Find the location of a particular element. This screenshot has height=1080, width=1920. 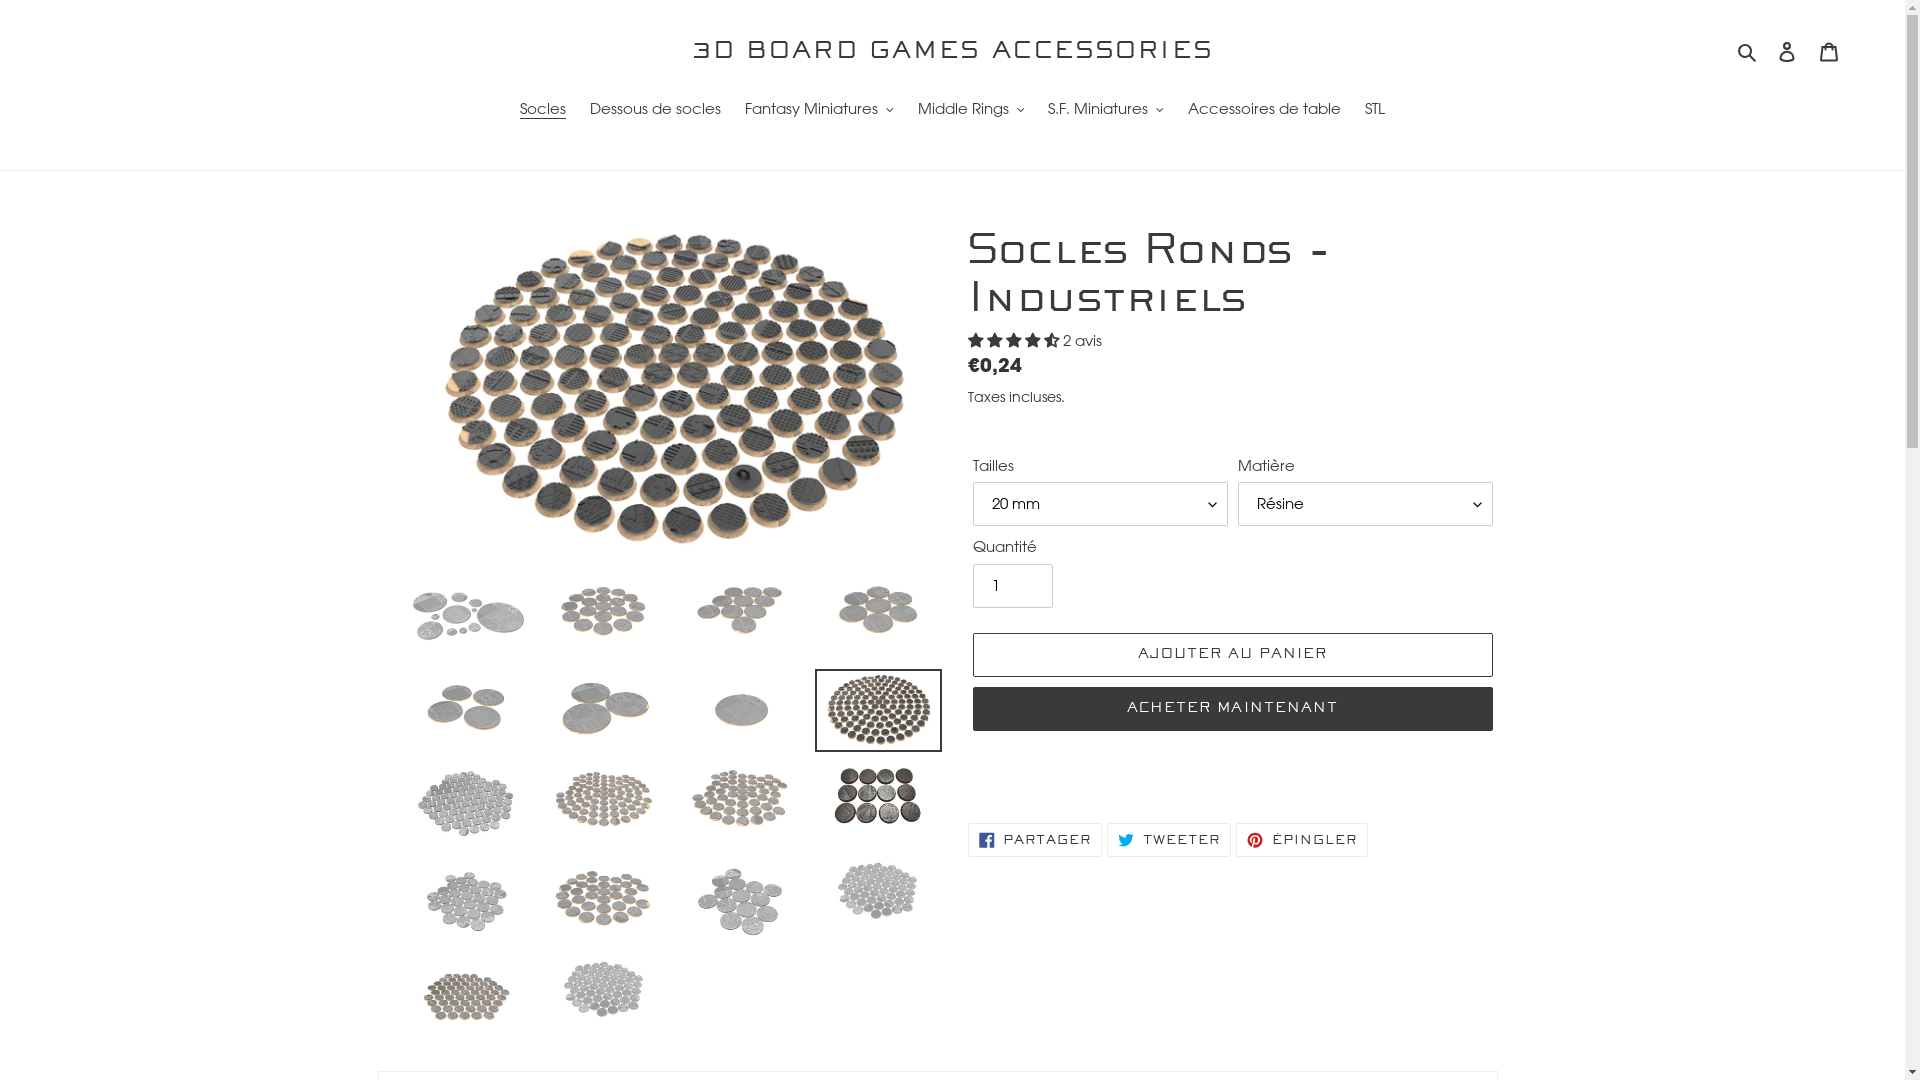

STL is located at coordinates (1375, 111).